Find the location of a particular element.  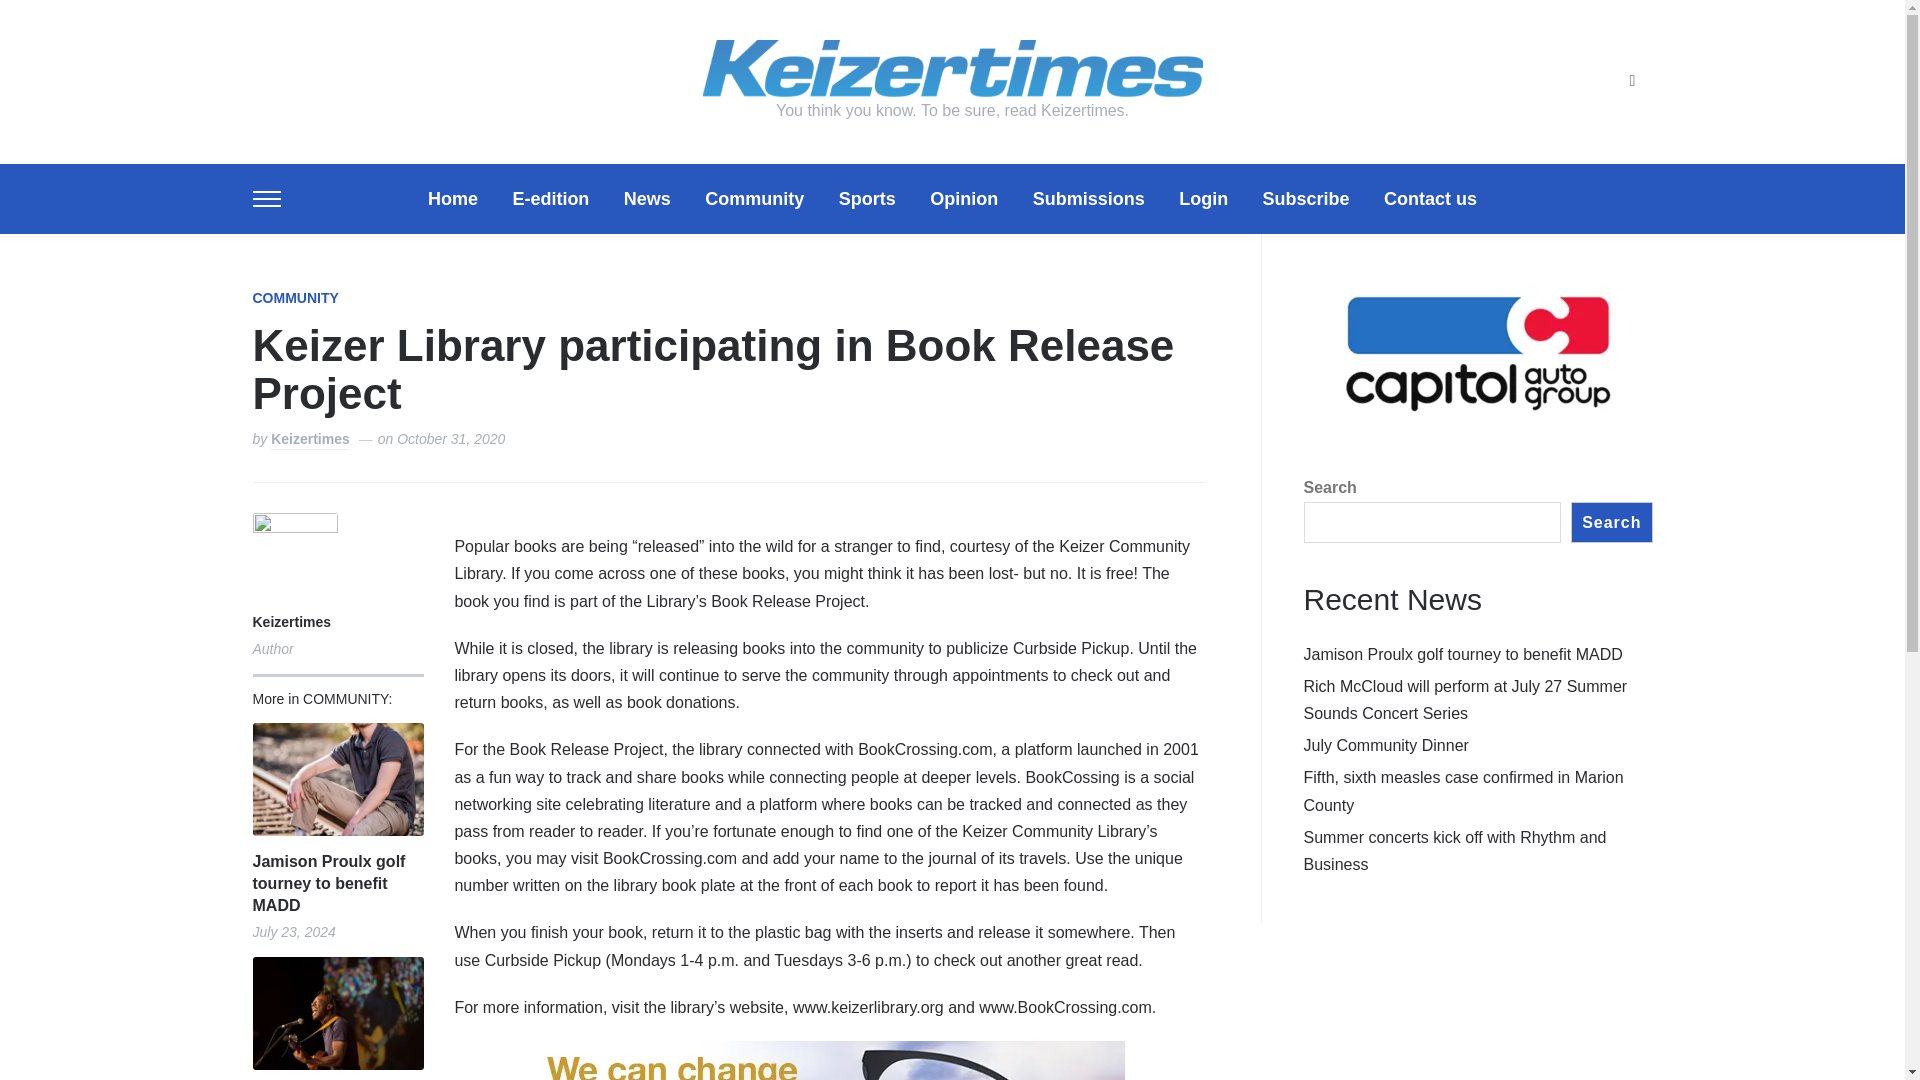

E-edition is located at coordinates (550, 198).